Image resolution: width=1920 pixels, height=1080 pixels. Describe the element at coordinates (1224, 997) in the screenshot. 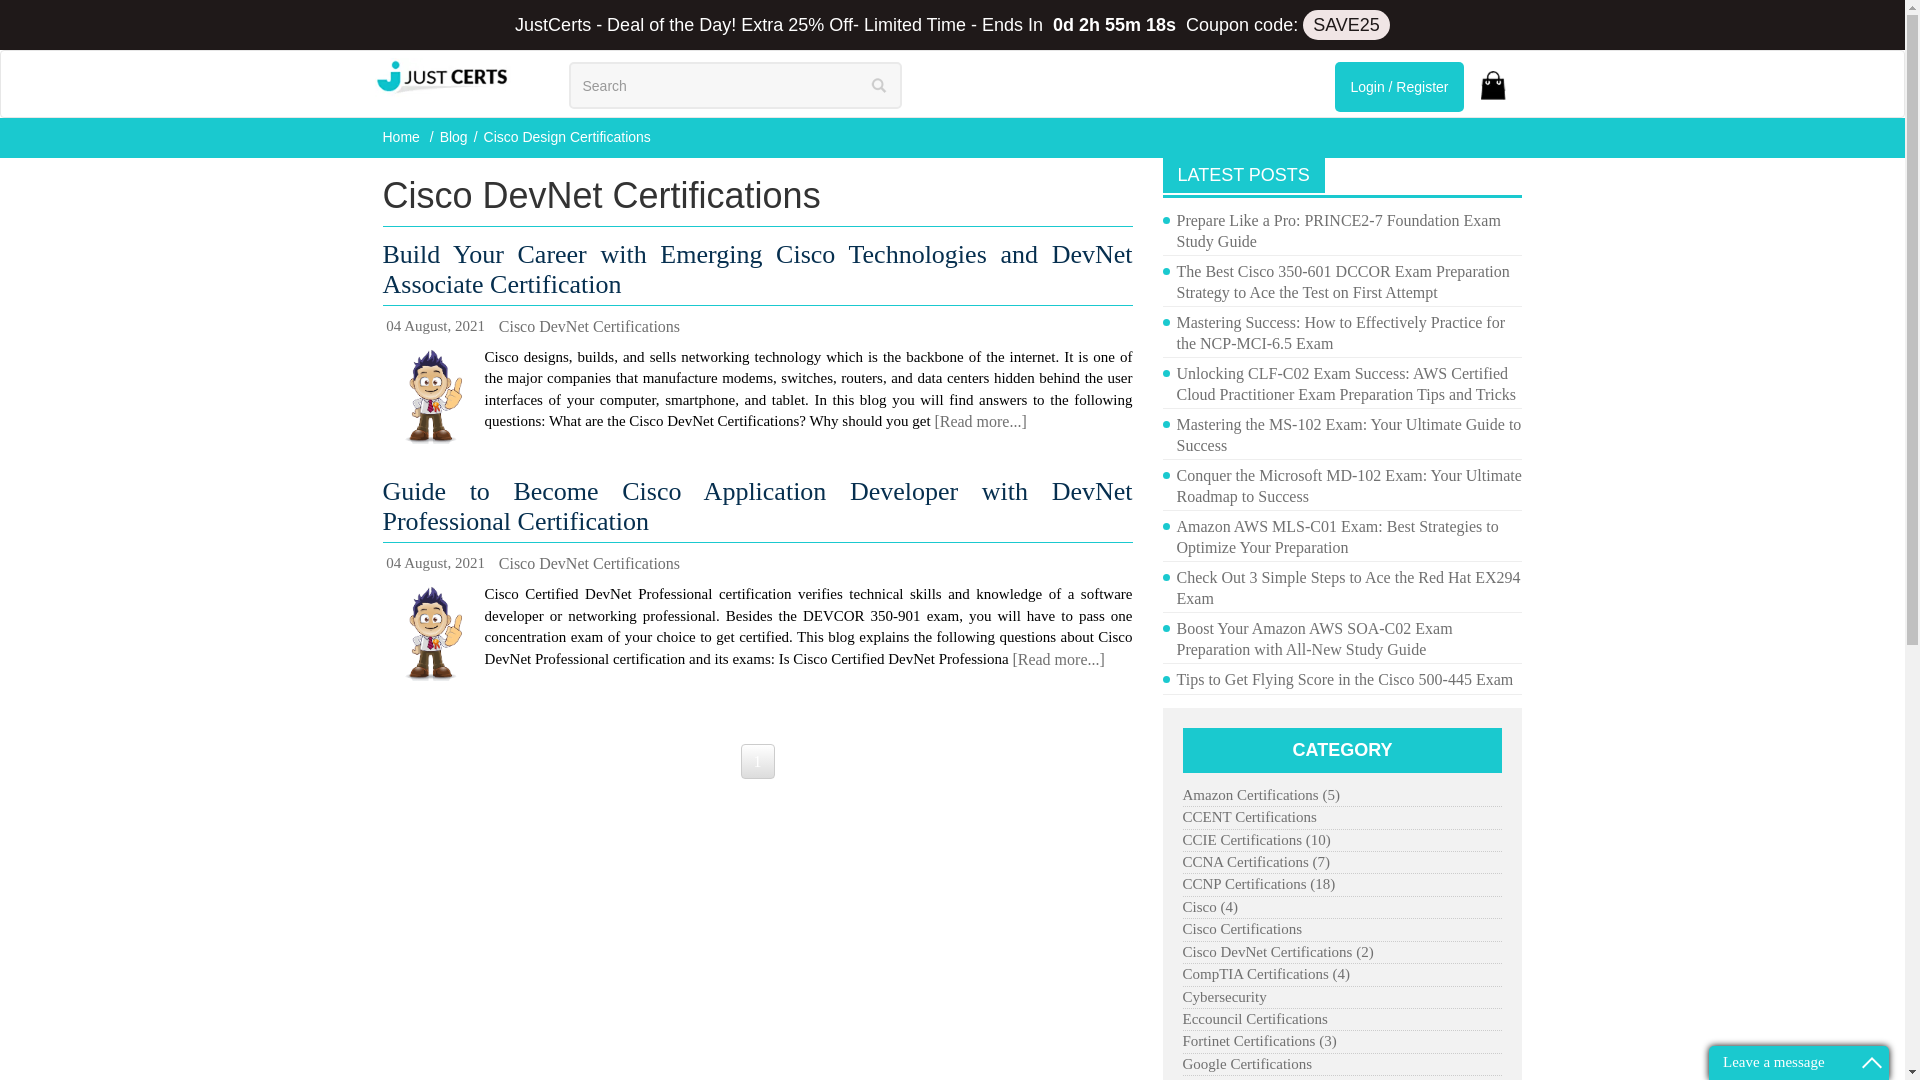

I see `Cybersecurity` at that location.